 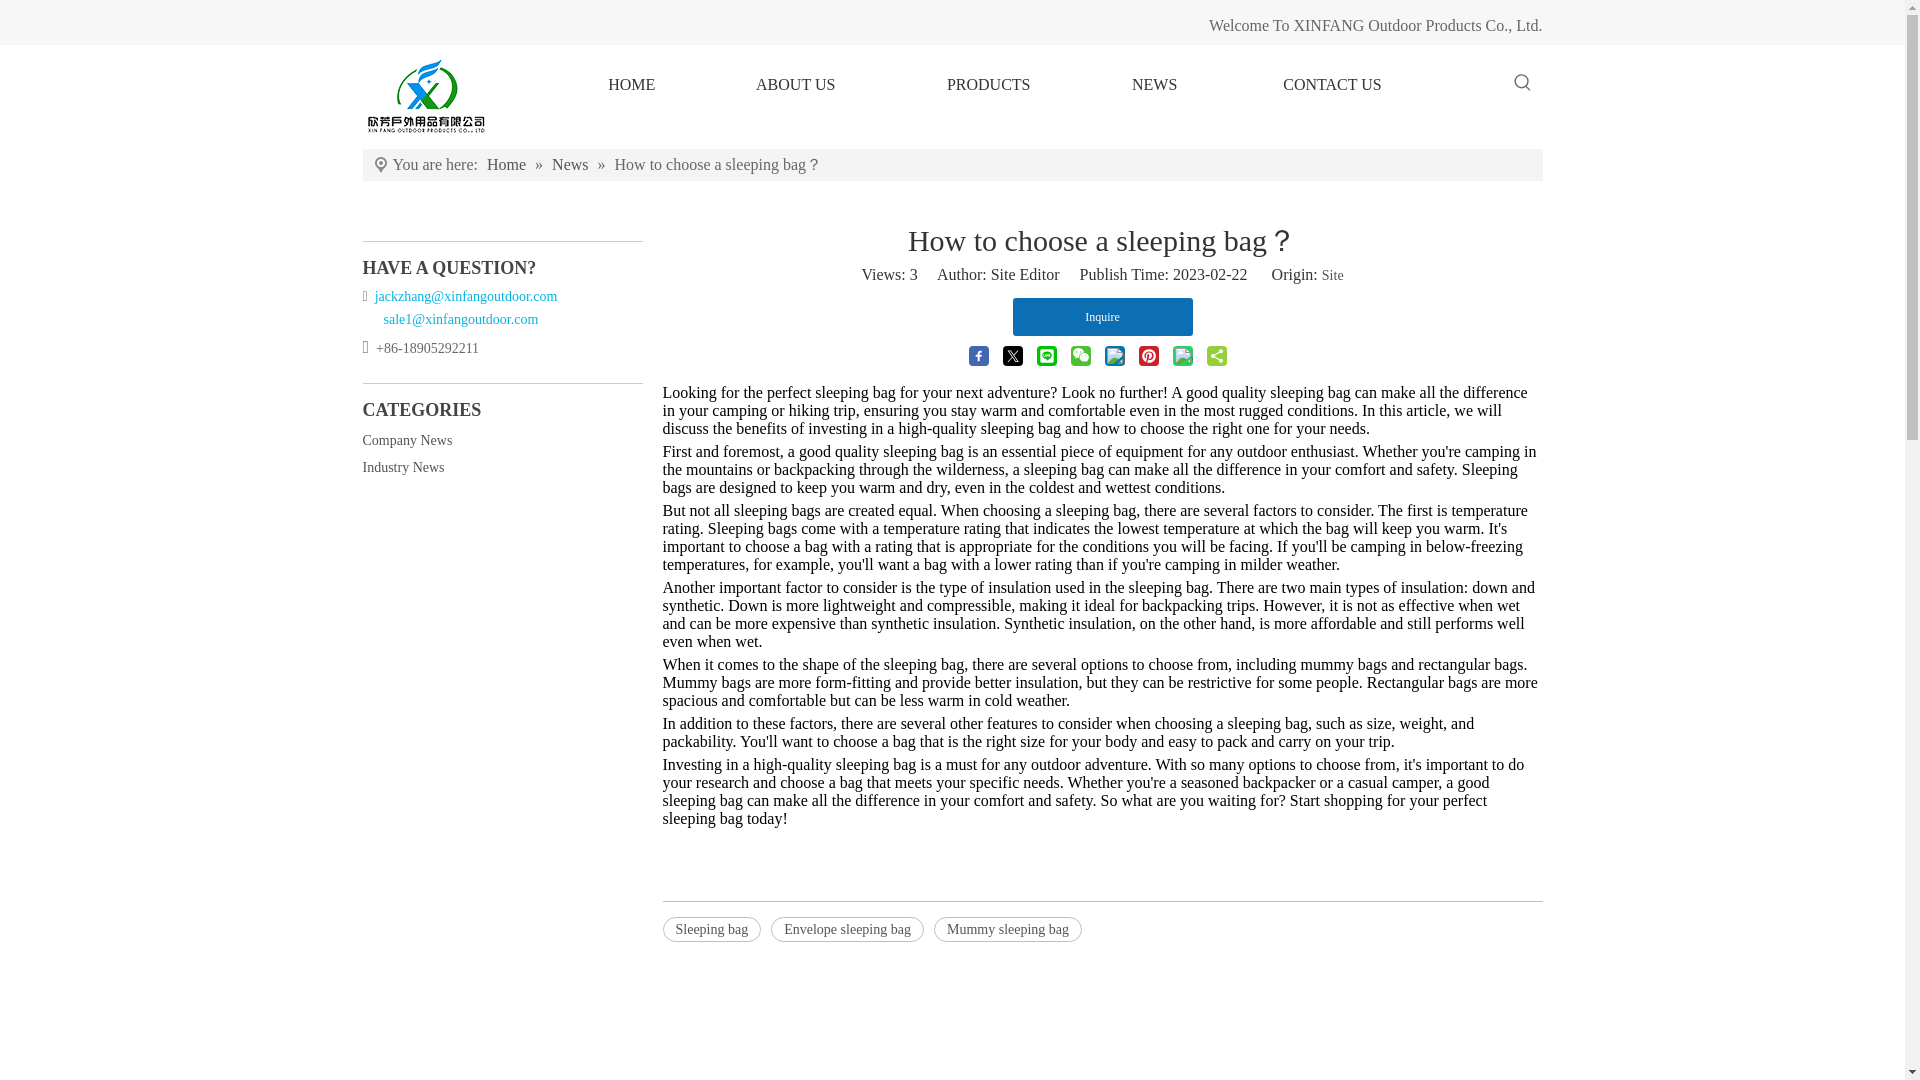 What do you see at coordinates (402, 468) in the screenshot?
I see `Industry News` at bounding box center [402, 468].